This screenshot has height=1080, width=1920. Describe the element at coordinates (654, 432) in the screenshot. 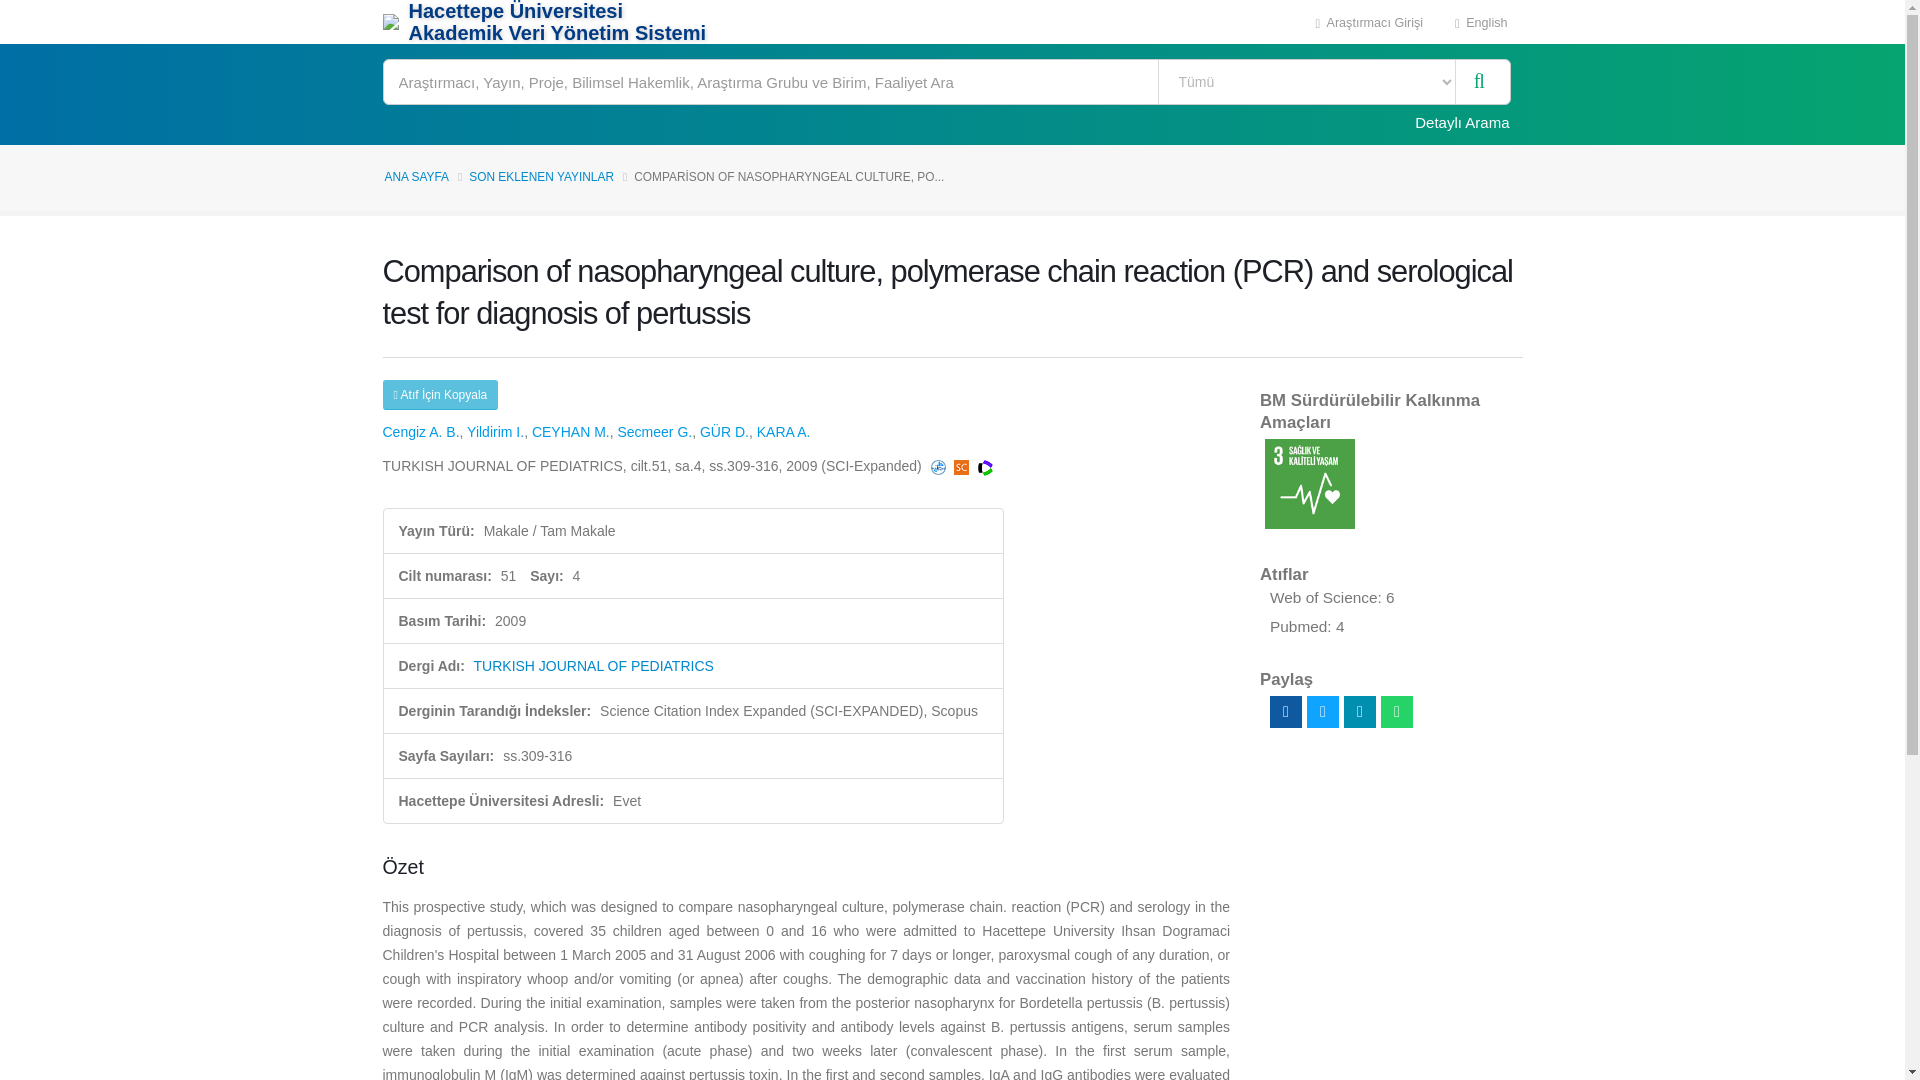

I see `Secmeer G.` at that location.